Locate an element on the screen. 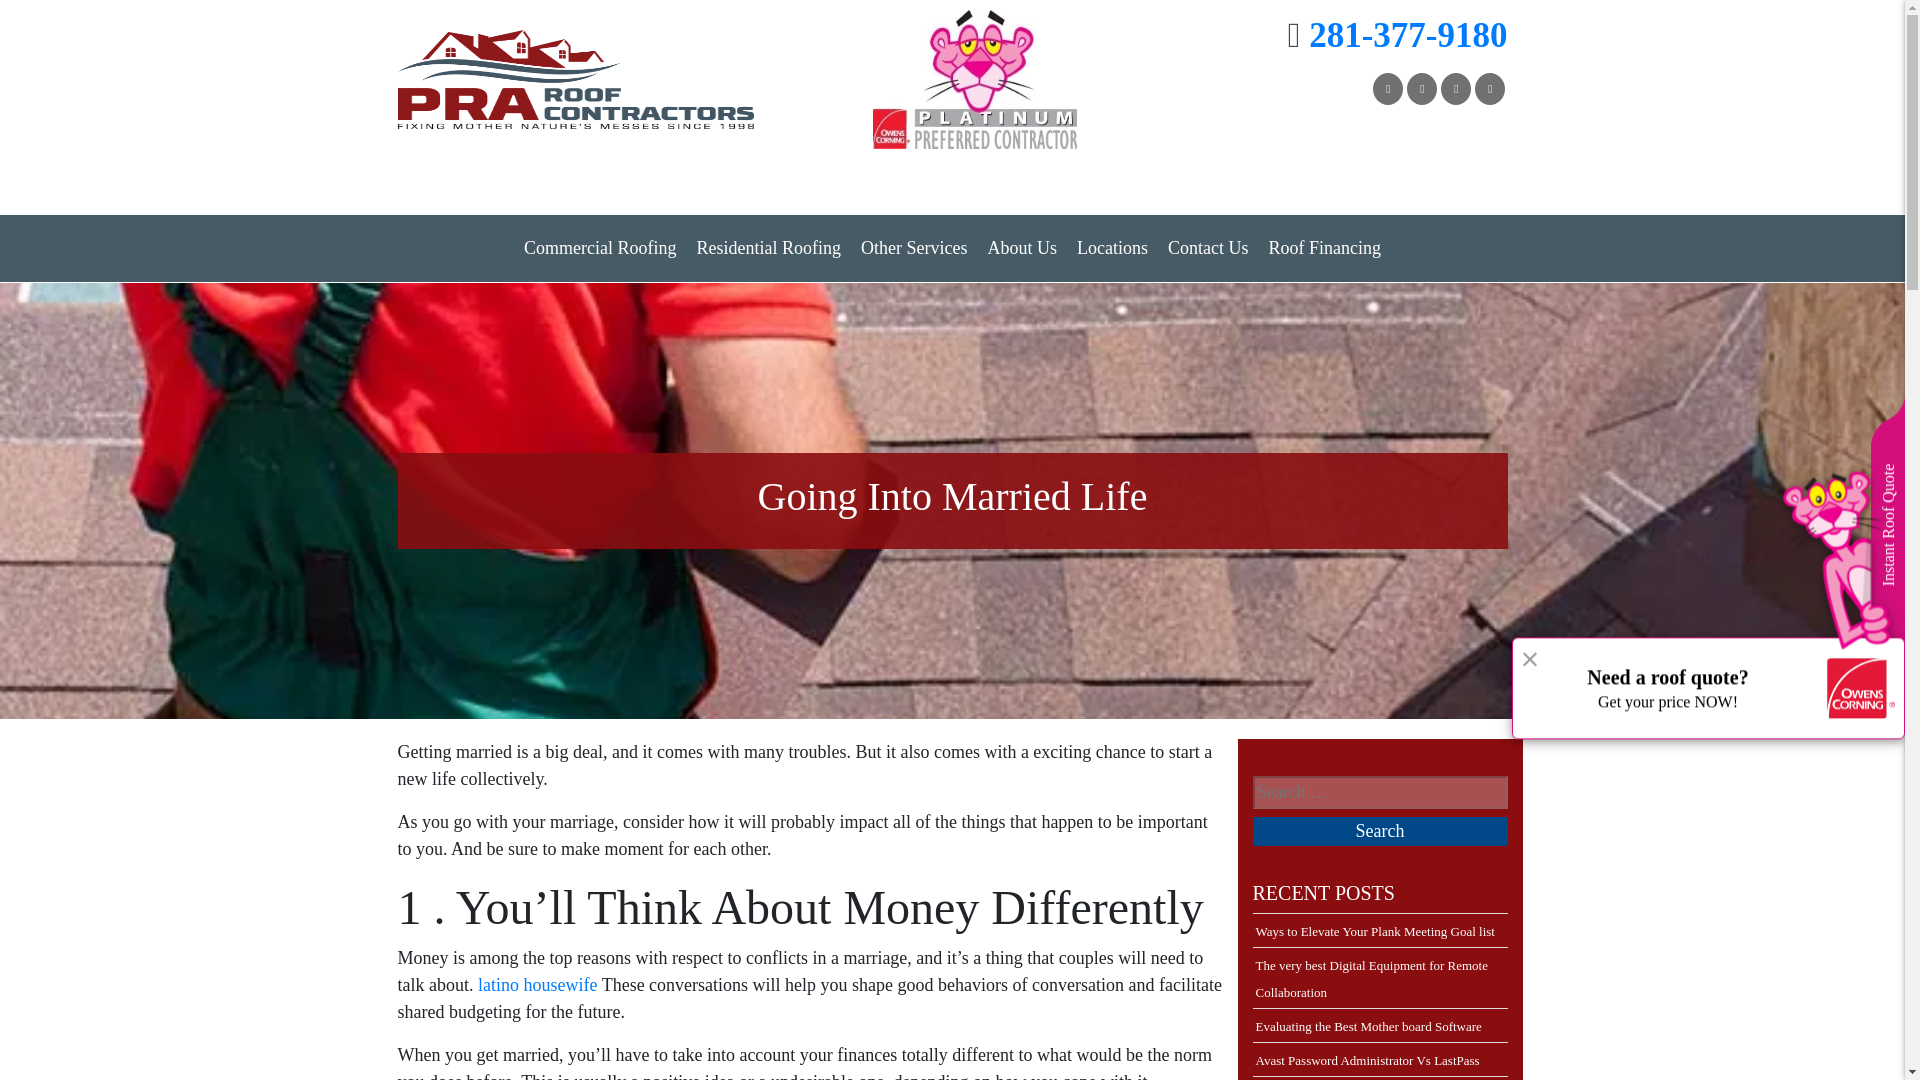 The height and width of the screenshot is (1080, 1920). Commercial Roofing is located at coordinates (600, 248).